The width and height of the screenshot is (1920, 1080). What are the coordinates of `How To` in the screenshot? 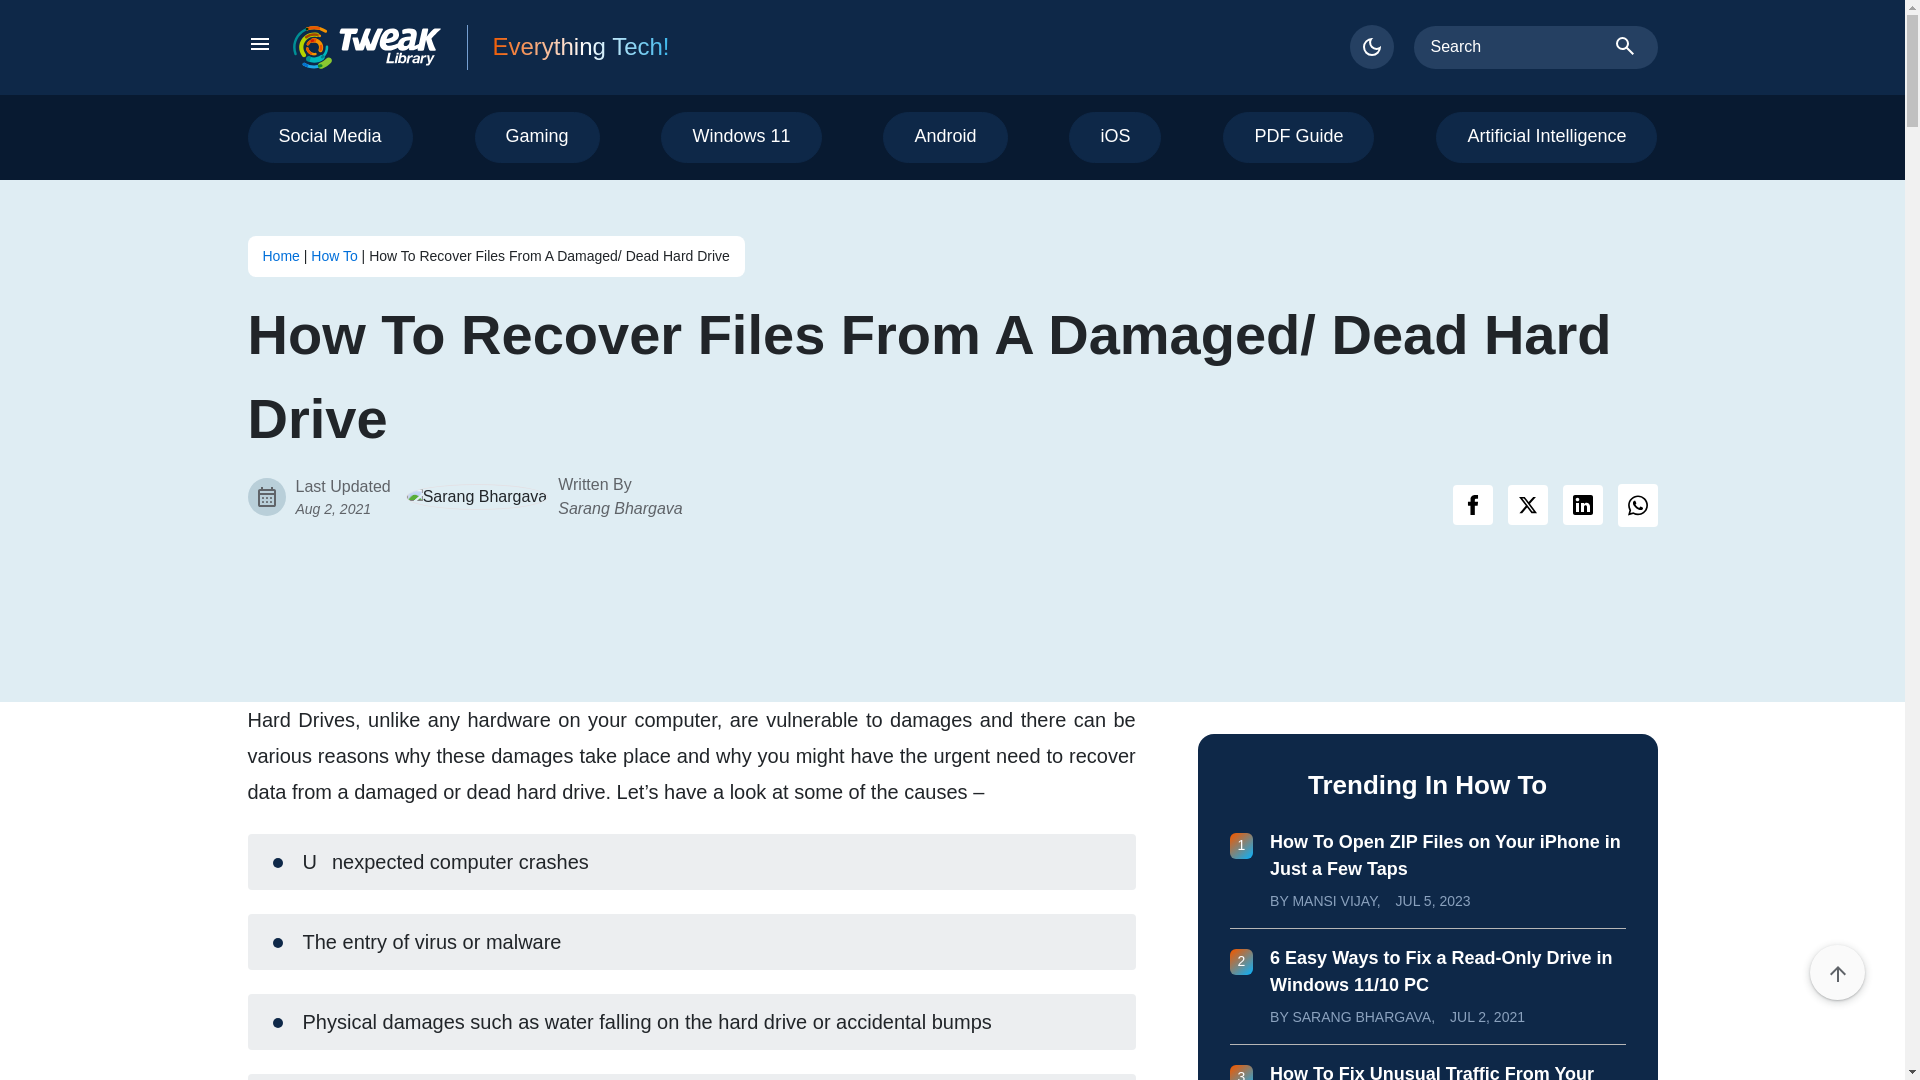 It's located at (334, 256).